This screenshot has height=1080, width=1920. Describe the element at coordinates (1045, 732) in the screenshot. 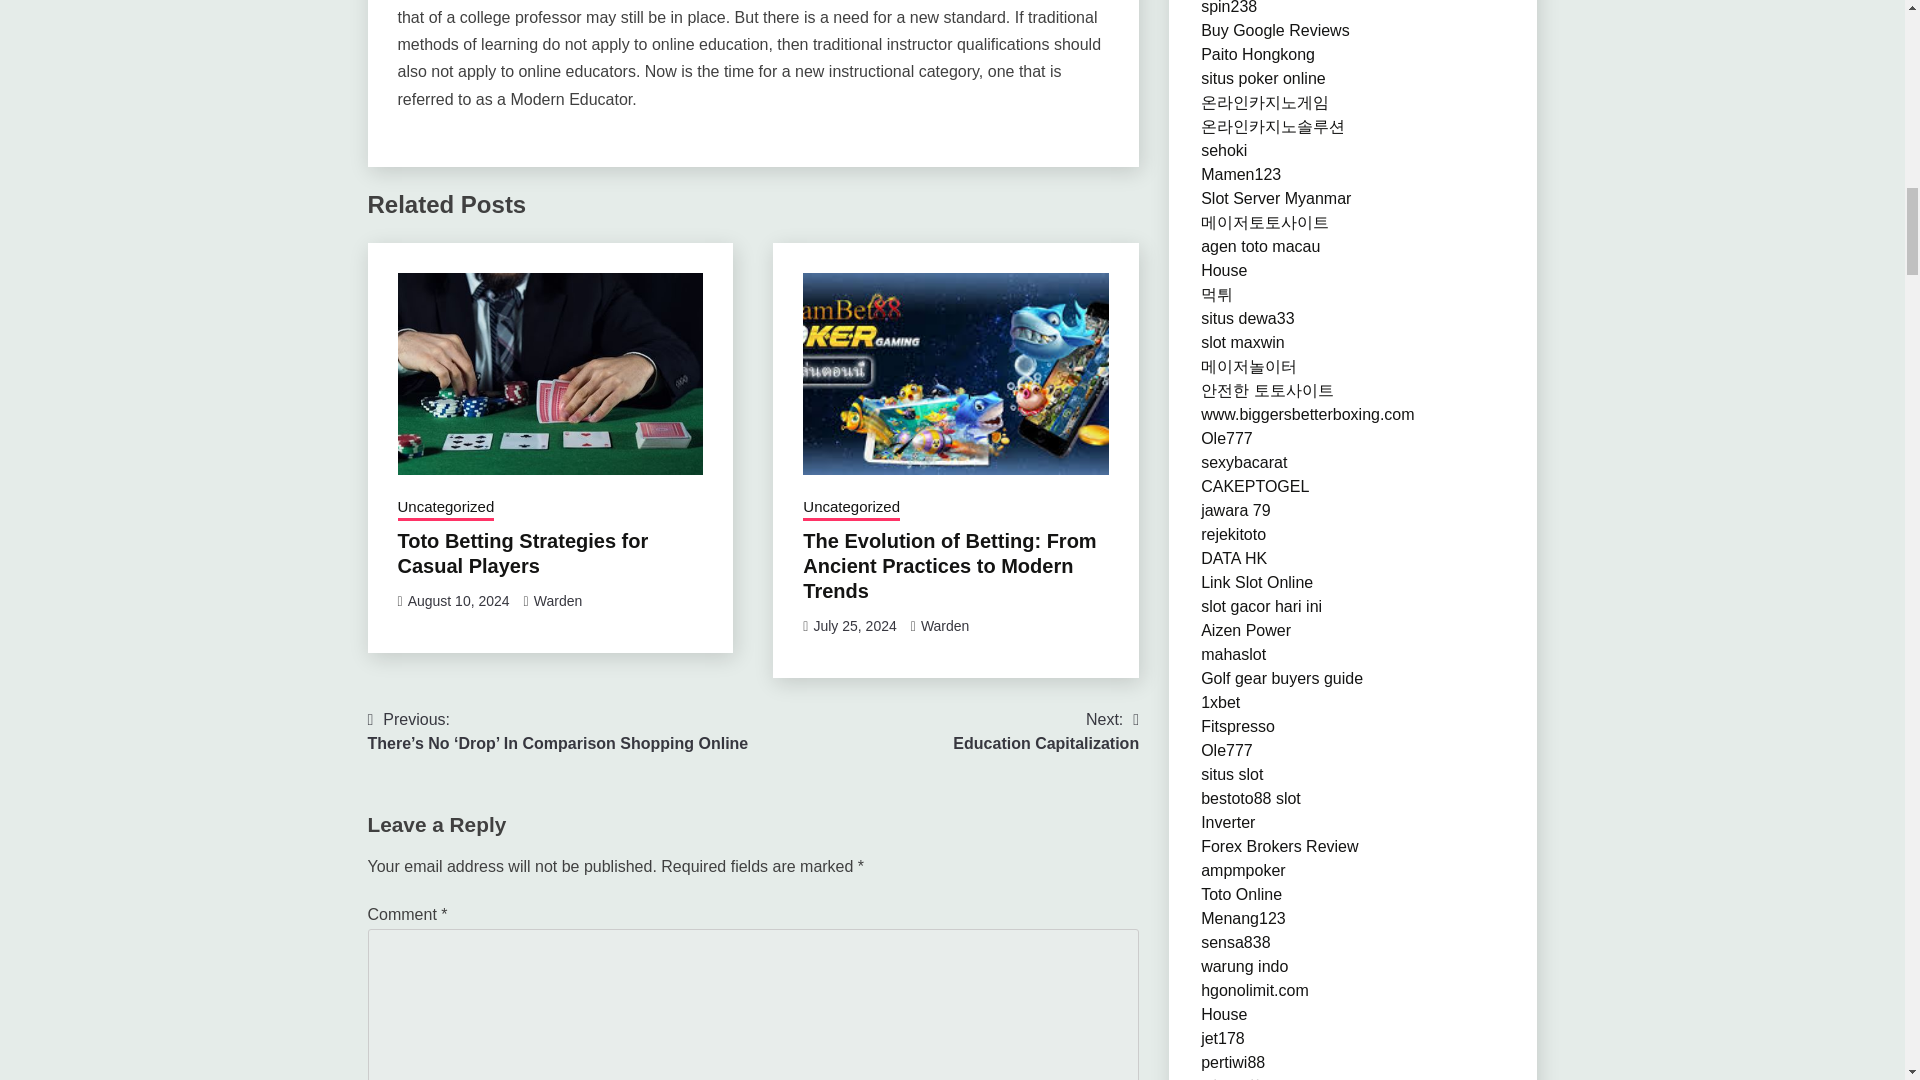

I see `Uncategorized` at that location.